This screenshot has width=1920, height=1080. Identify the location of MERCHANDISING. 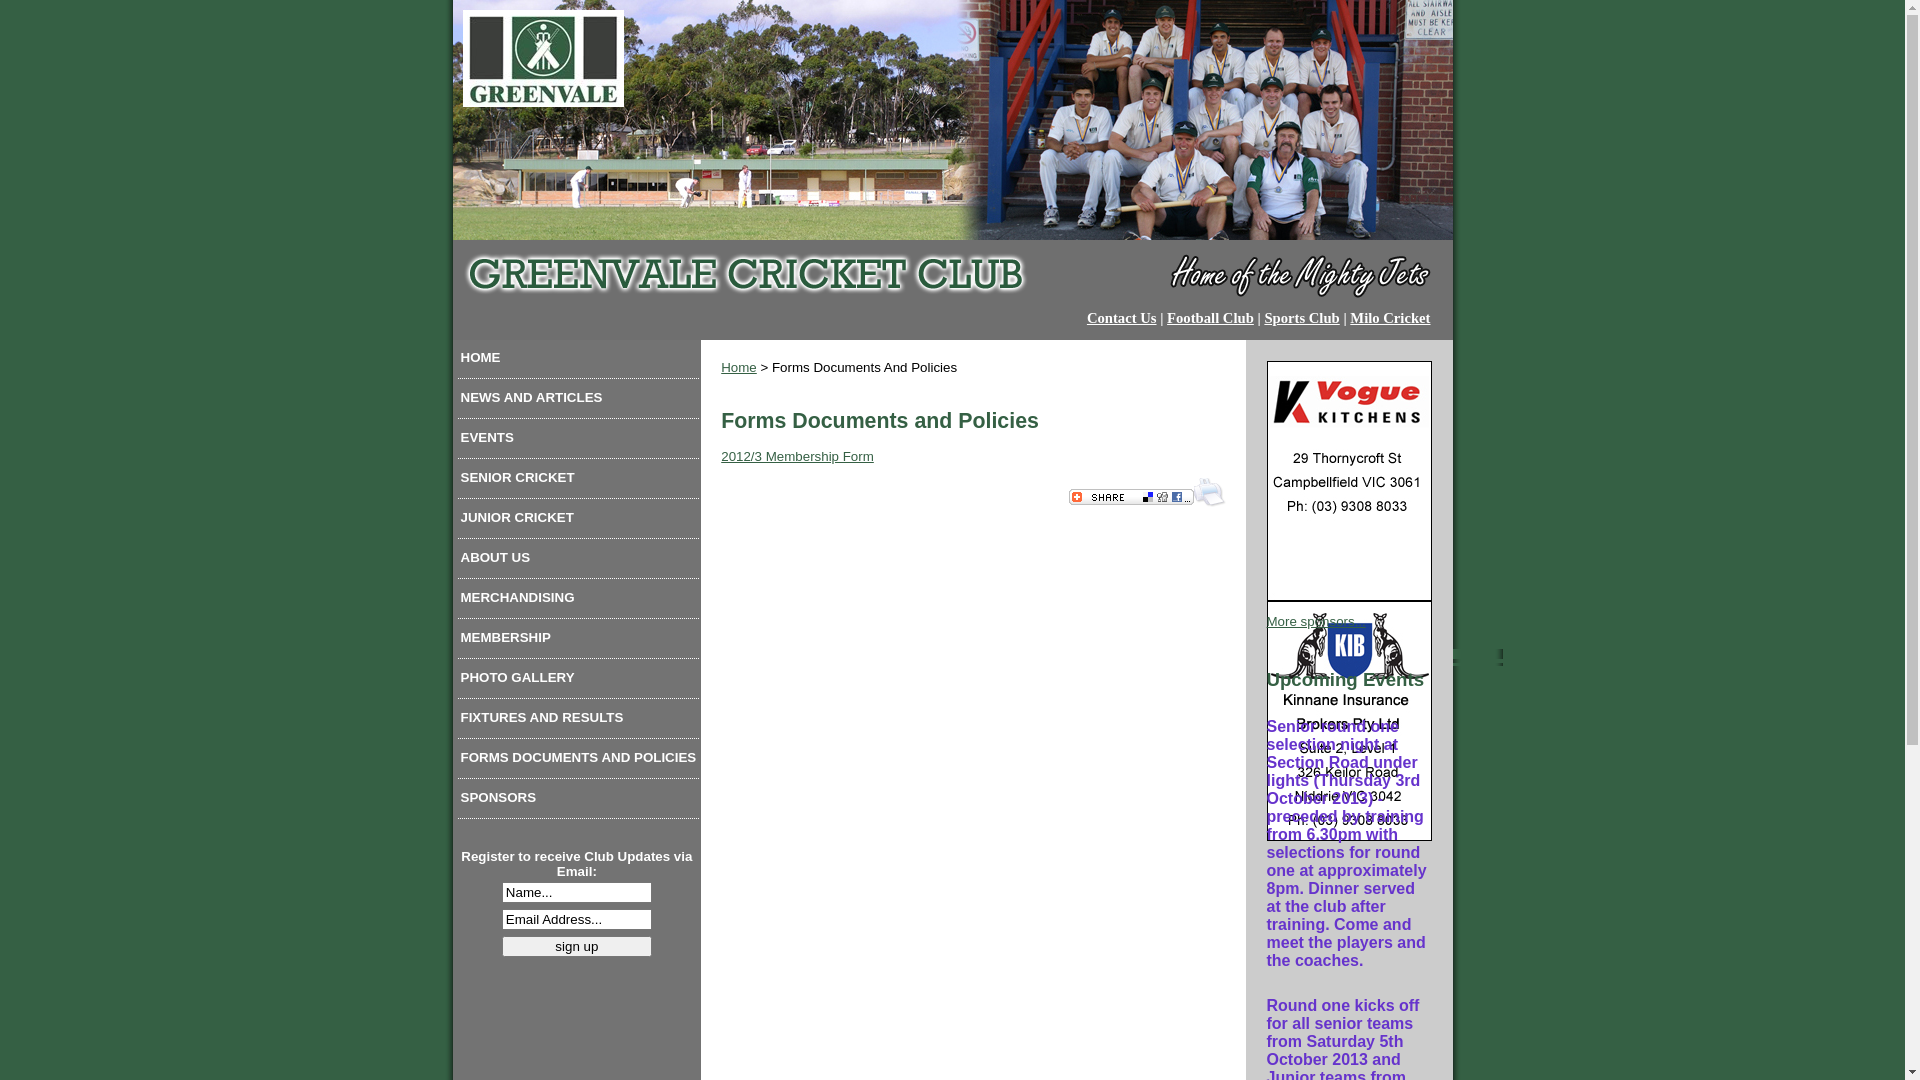
(579, 602).